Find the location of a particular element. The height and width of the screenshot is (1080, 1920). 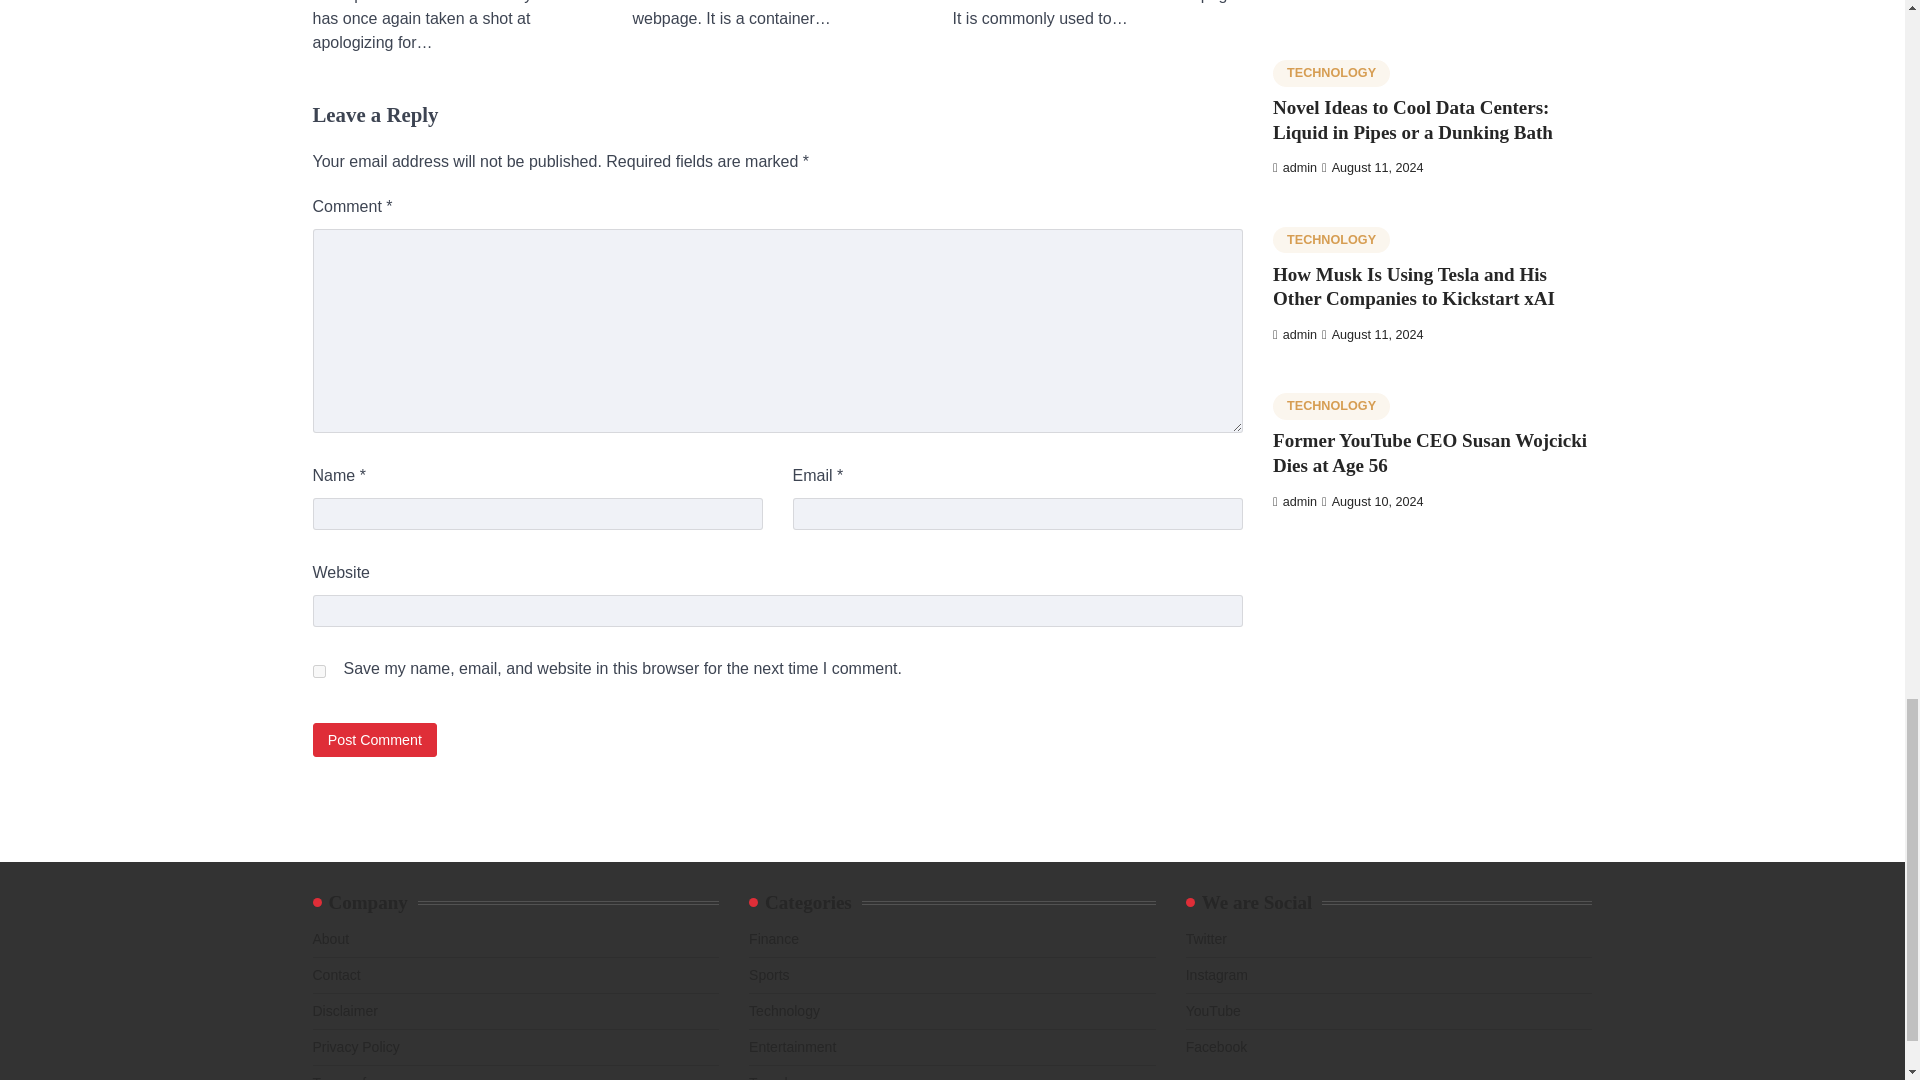

yes is located at coordinates (318, 672).